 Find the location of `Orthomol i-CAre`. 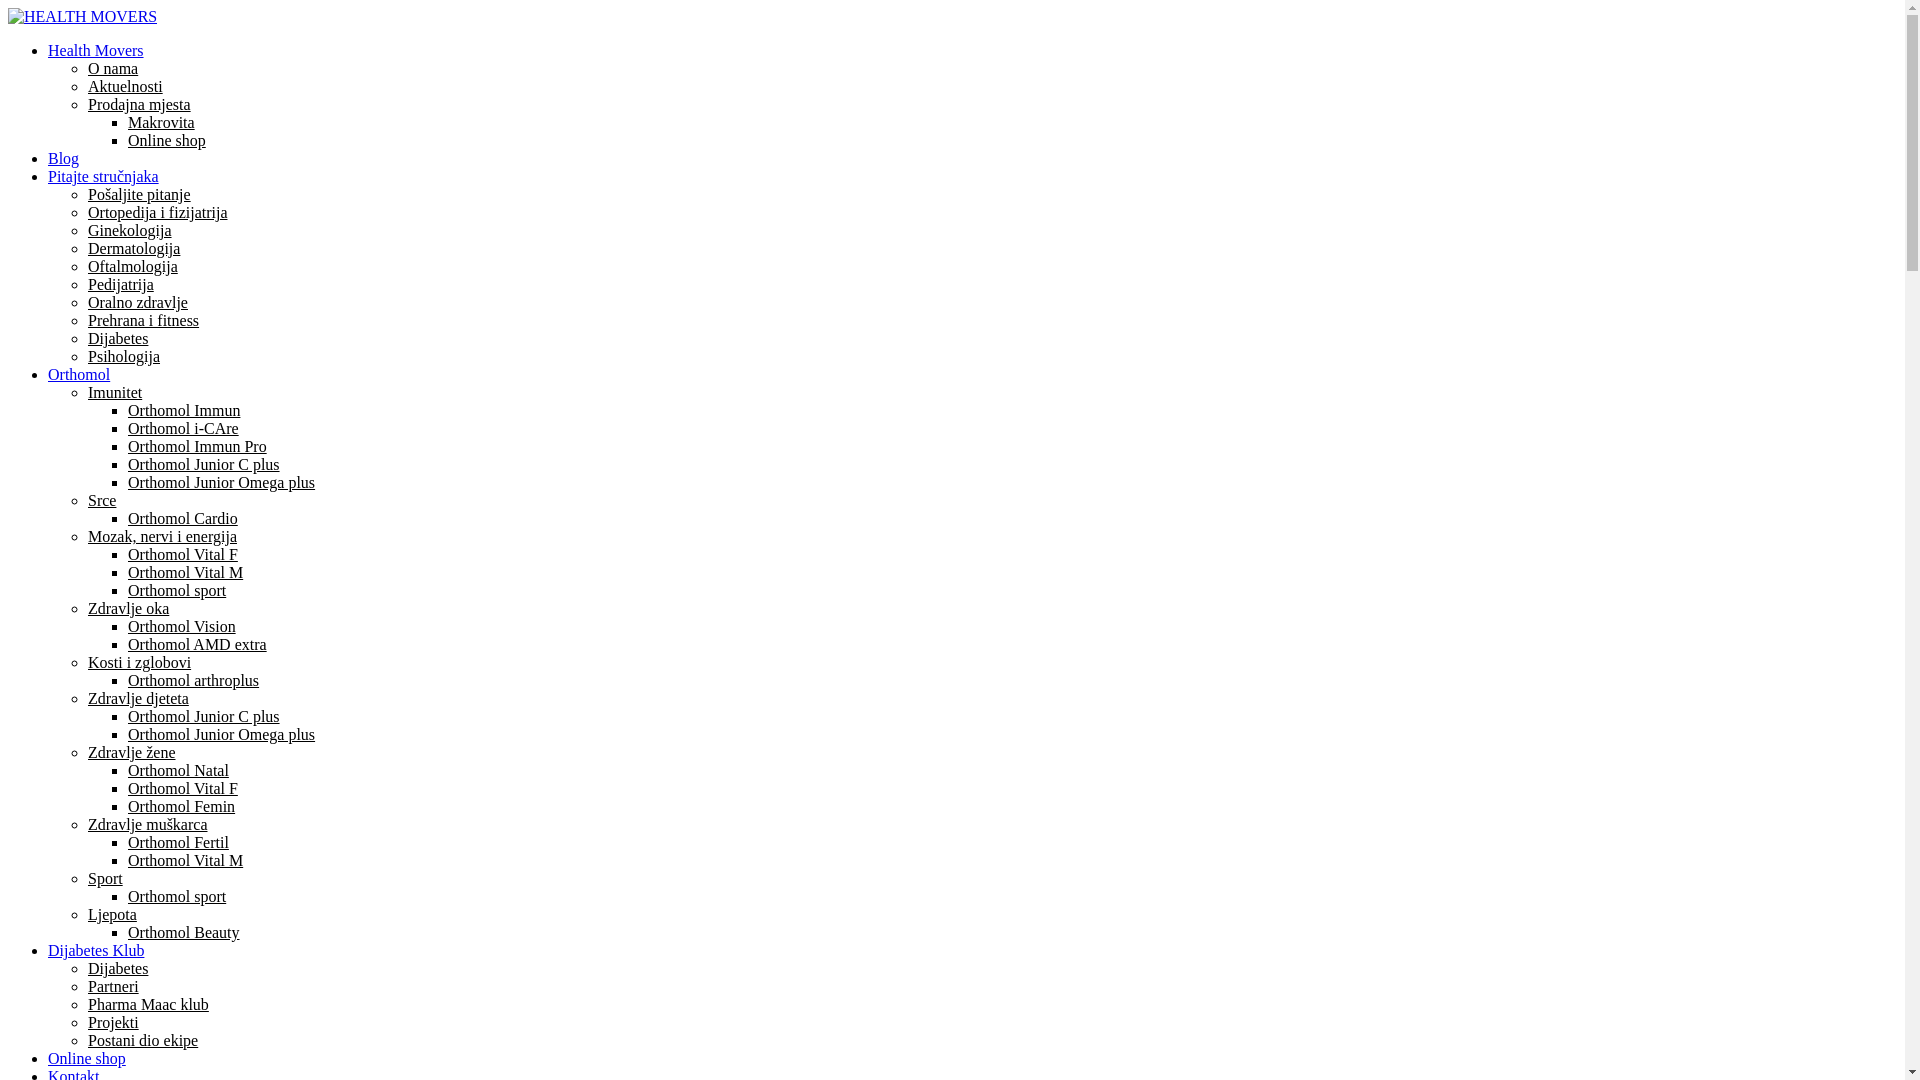

Orthomol i-CAre is located at coordinates (184, 428).